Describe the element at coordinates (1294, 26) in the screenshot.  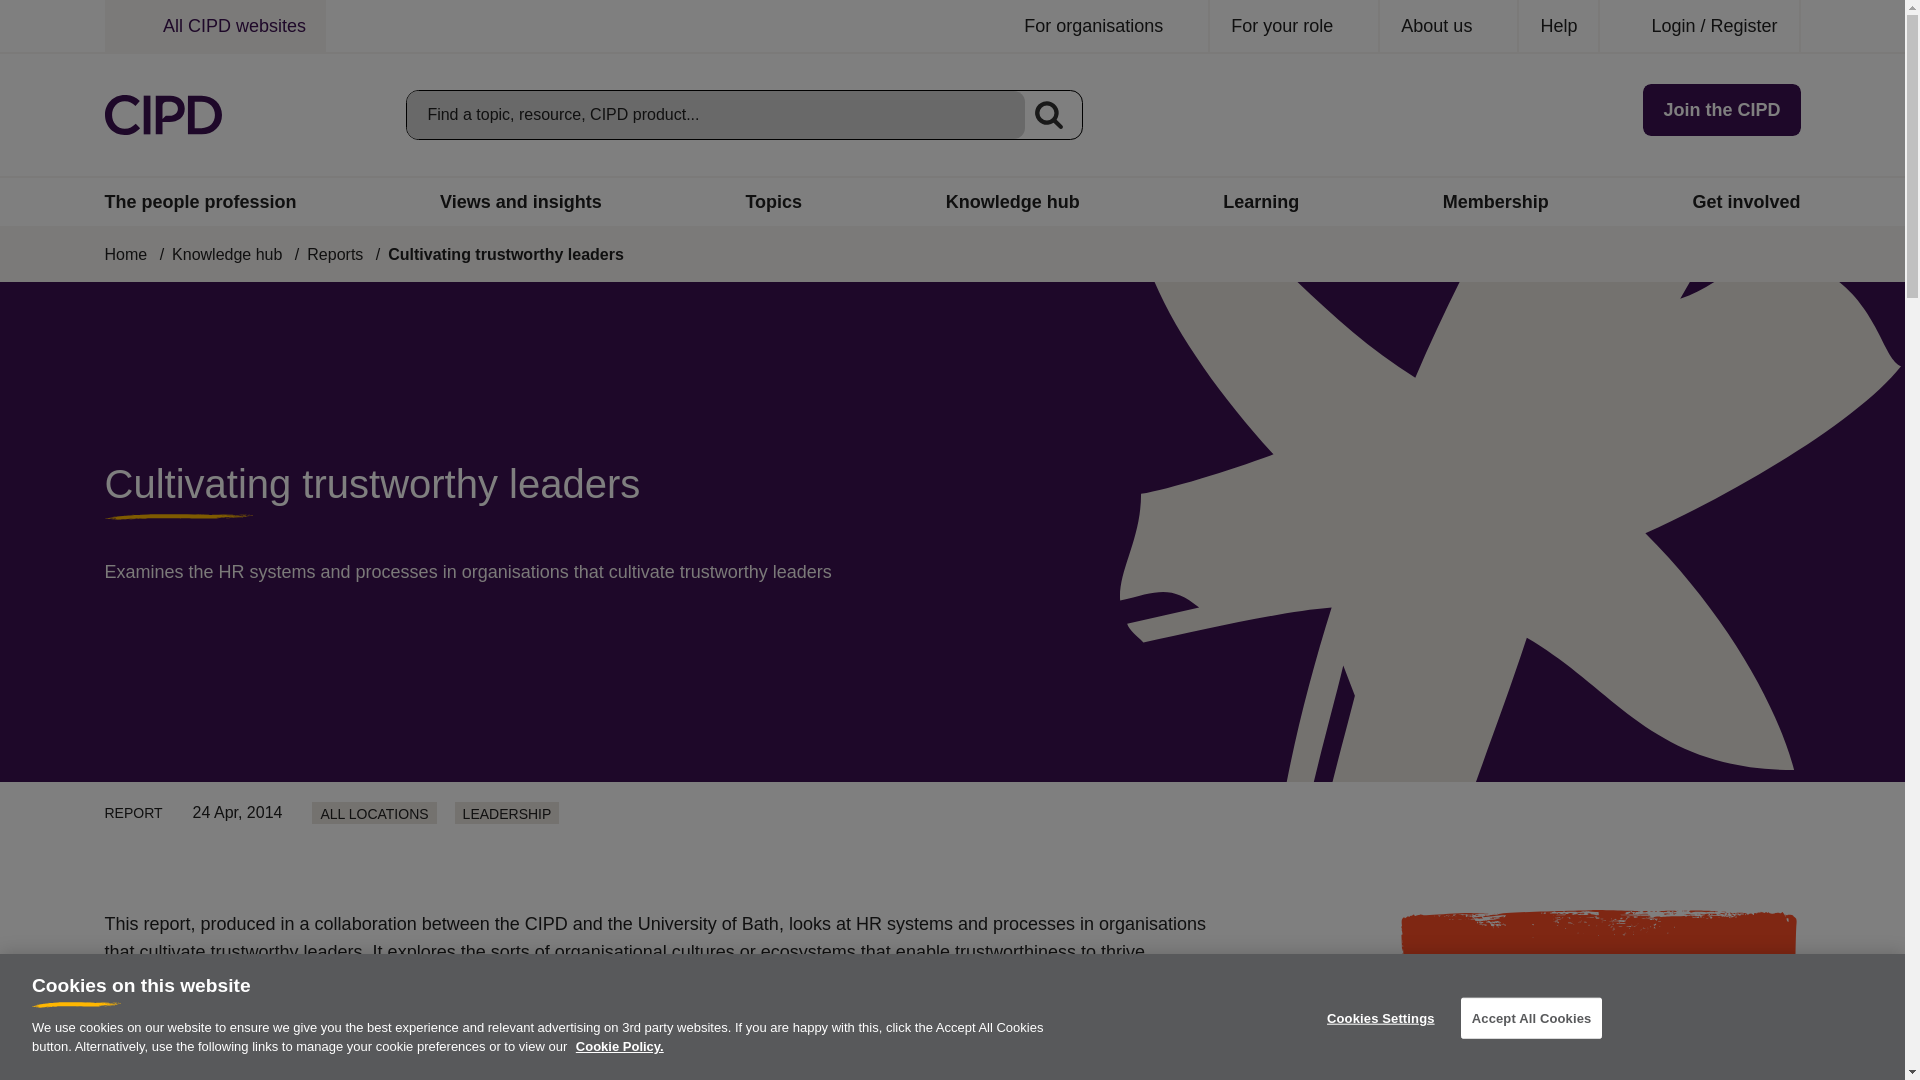
I see `For your role` at that location.